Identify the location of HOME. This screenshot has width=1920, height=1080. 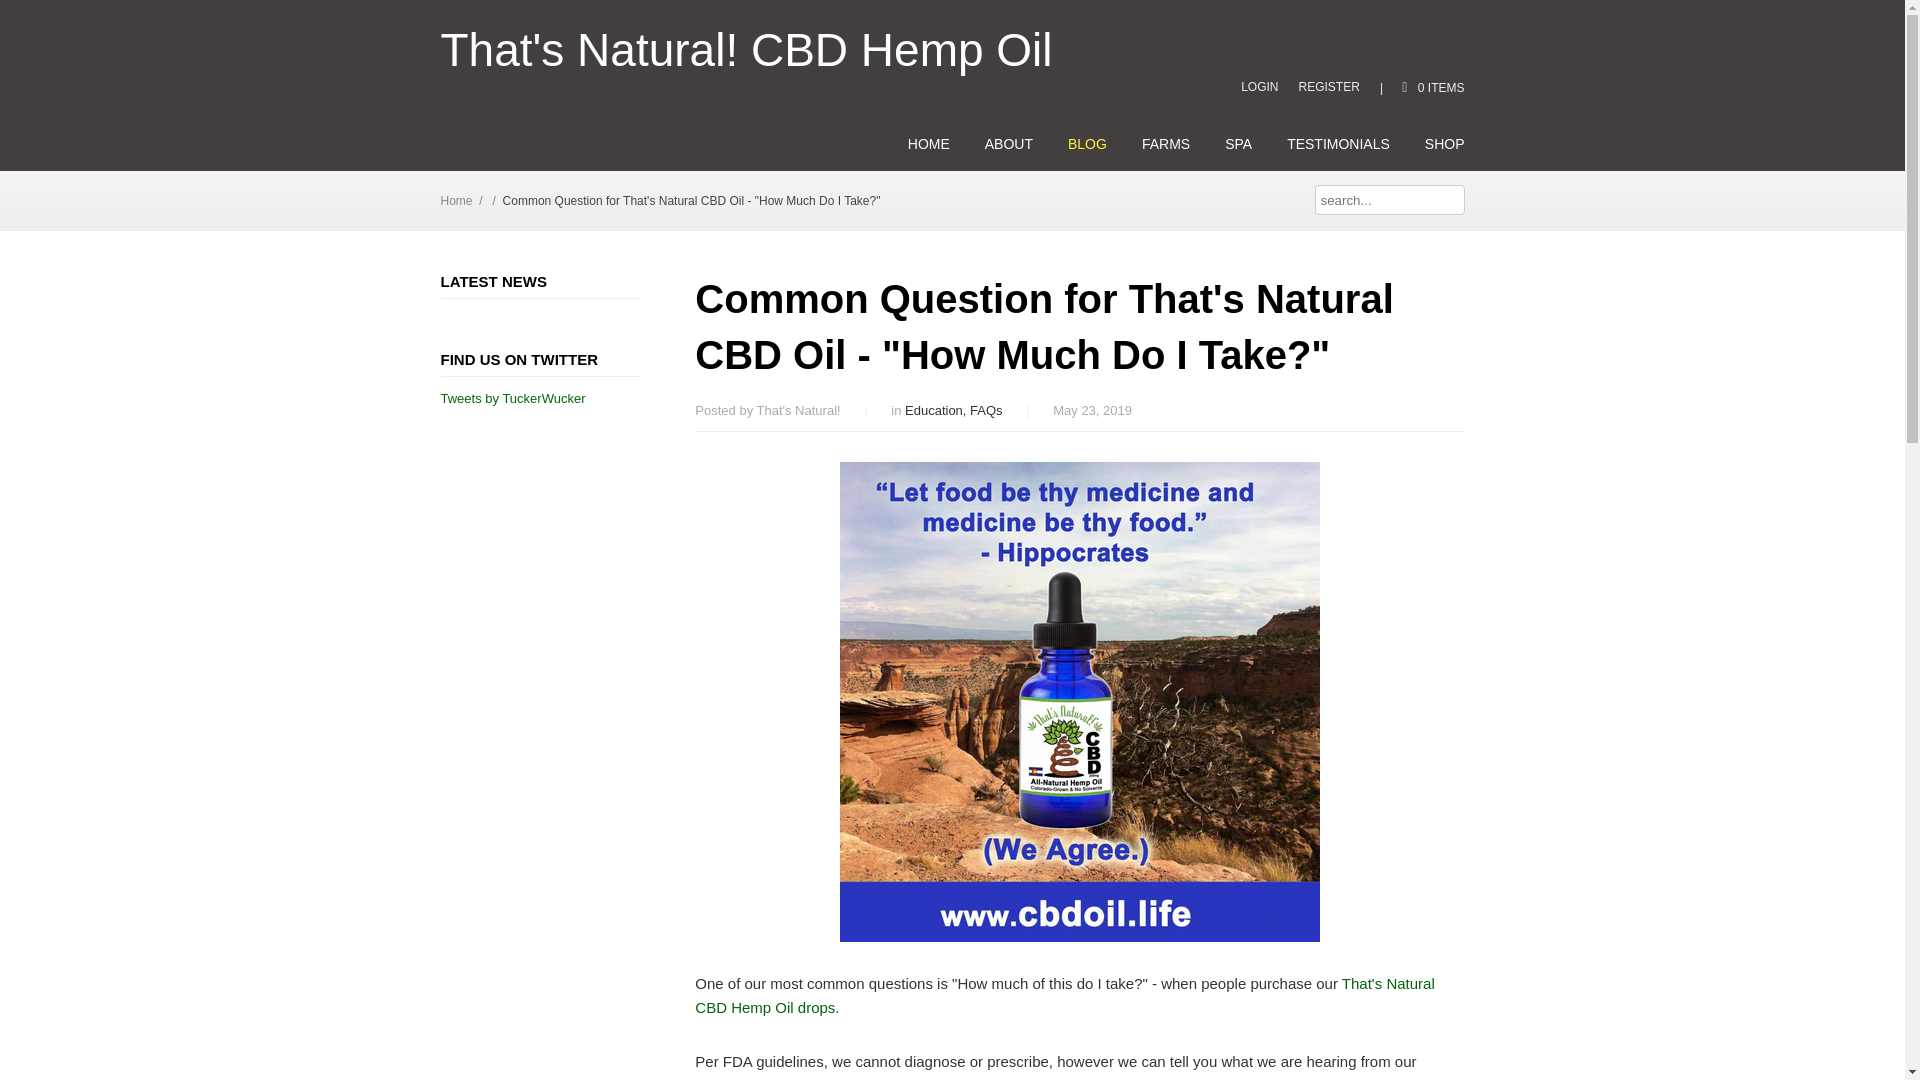
(929, 144).